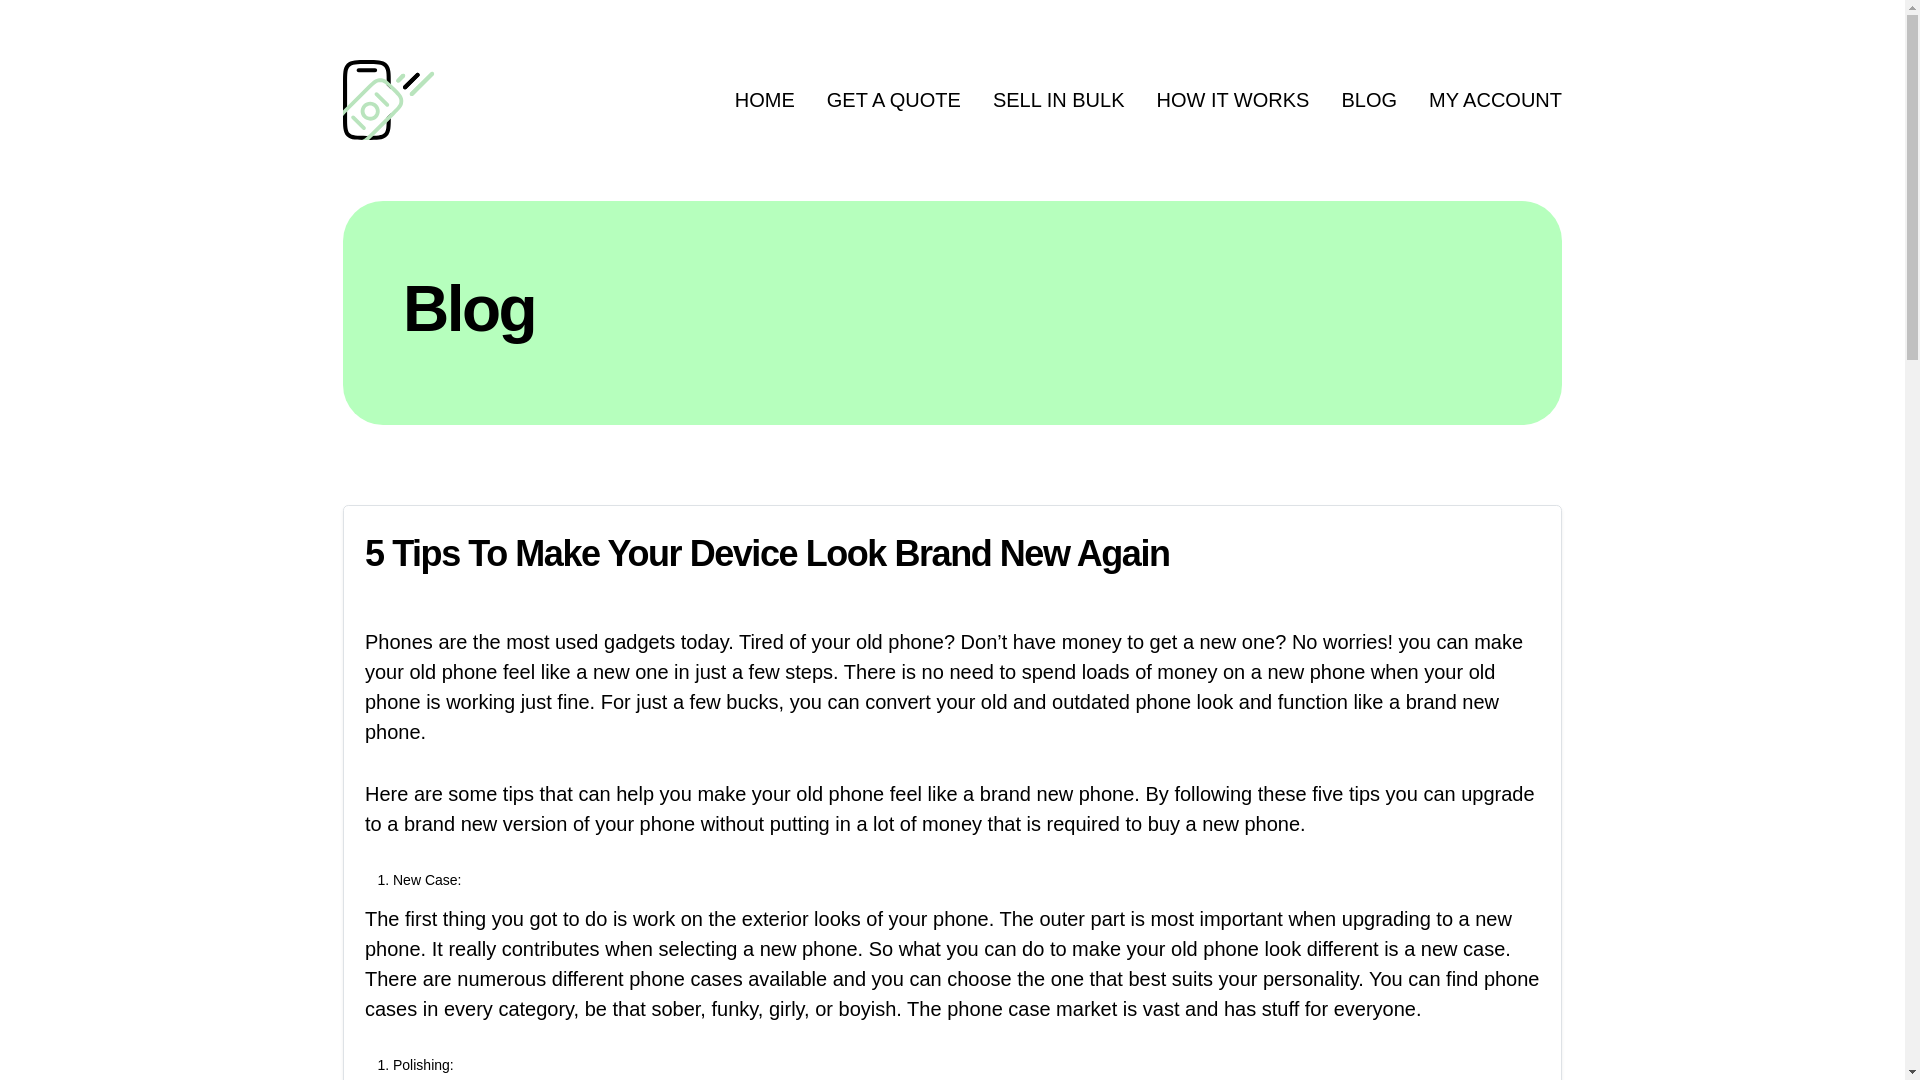 The image size is (1920, 1080). Describe the element at coordinates (1058, 102) in the screenshot. I see `SELL IN BULK` at that location.